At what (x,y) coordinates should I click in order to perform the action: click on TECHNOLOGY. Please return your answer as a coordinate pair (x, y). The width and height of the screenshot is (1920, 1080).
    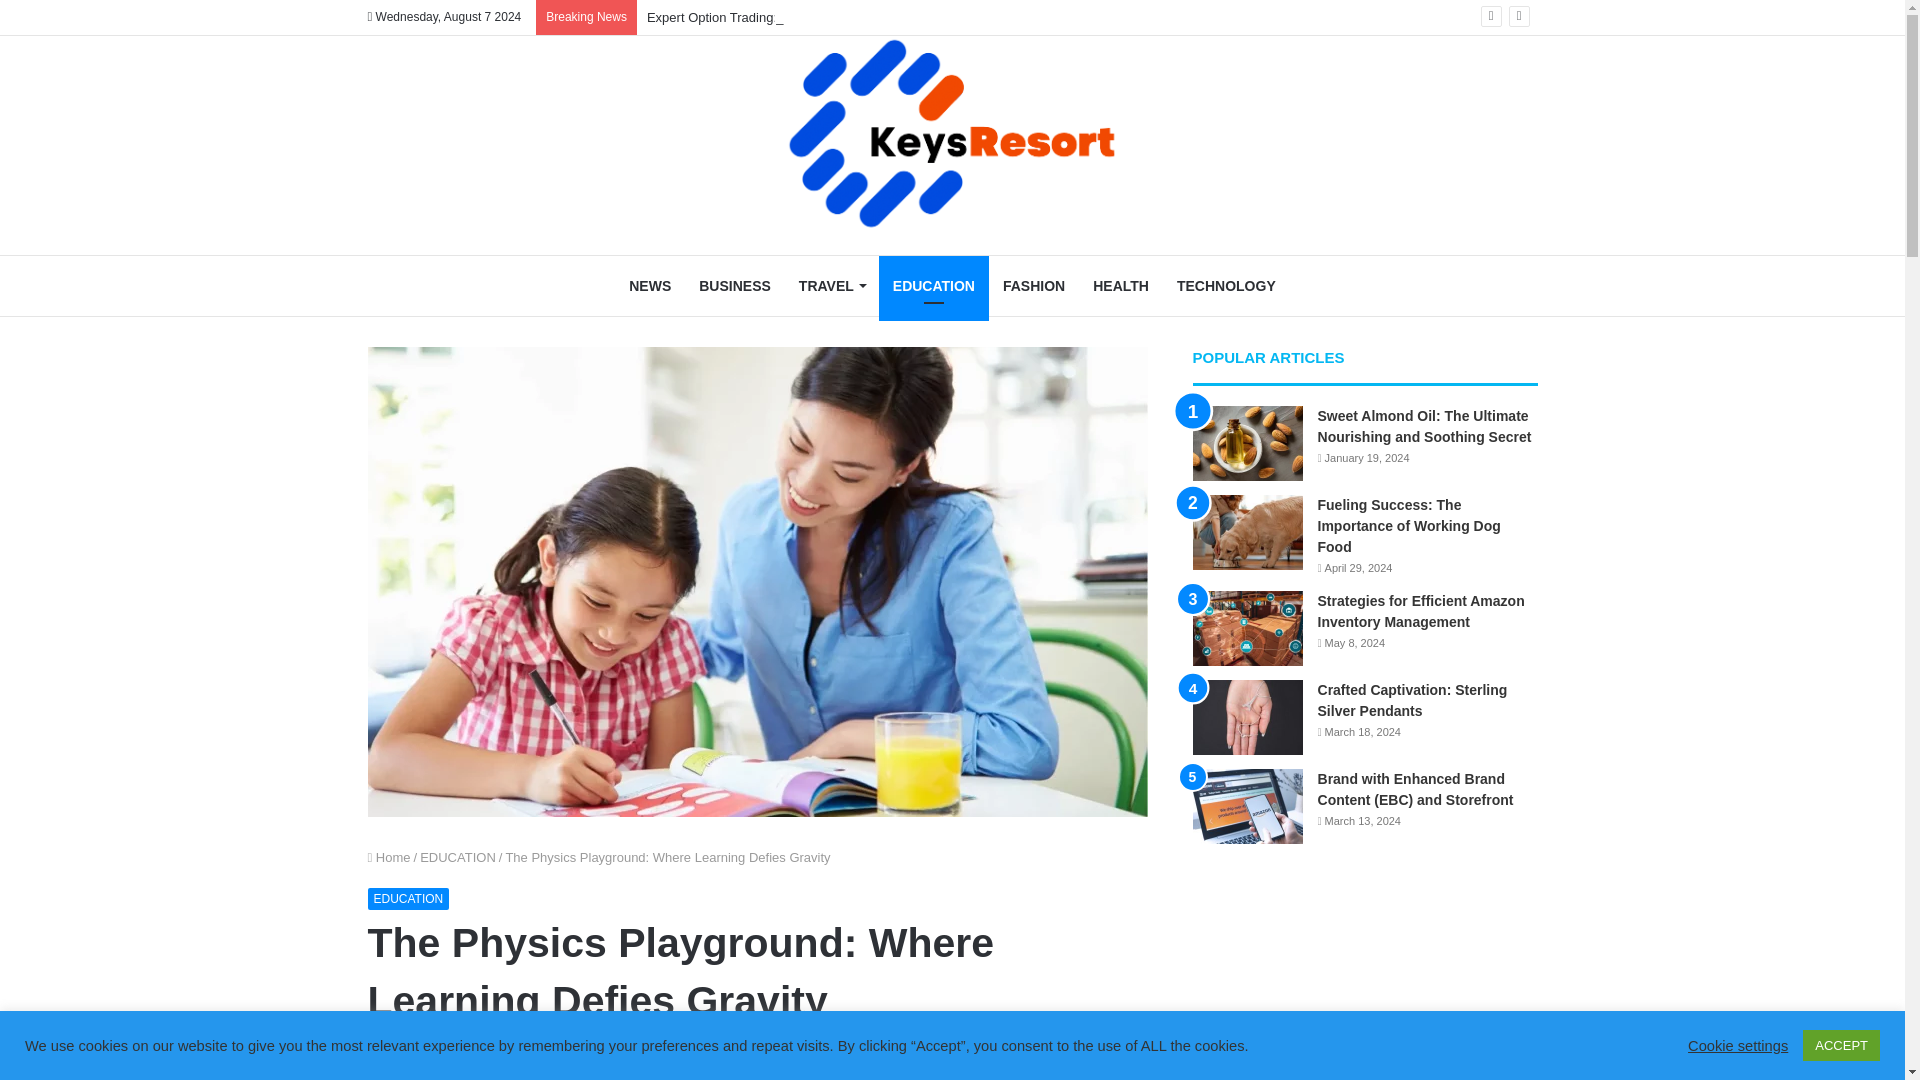
    Looking at the image, I should click on (1226, 286).